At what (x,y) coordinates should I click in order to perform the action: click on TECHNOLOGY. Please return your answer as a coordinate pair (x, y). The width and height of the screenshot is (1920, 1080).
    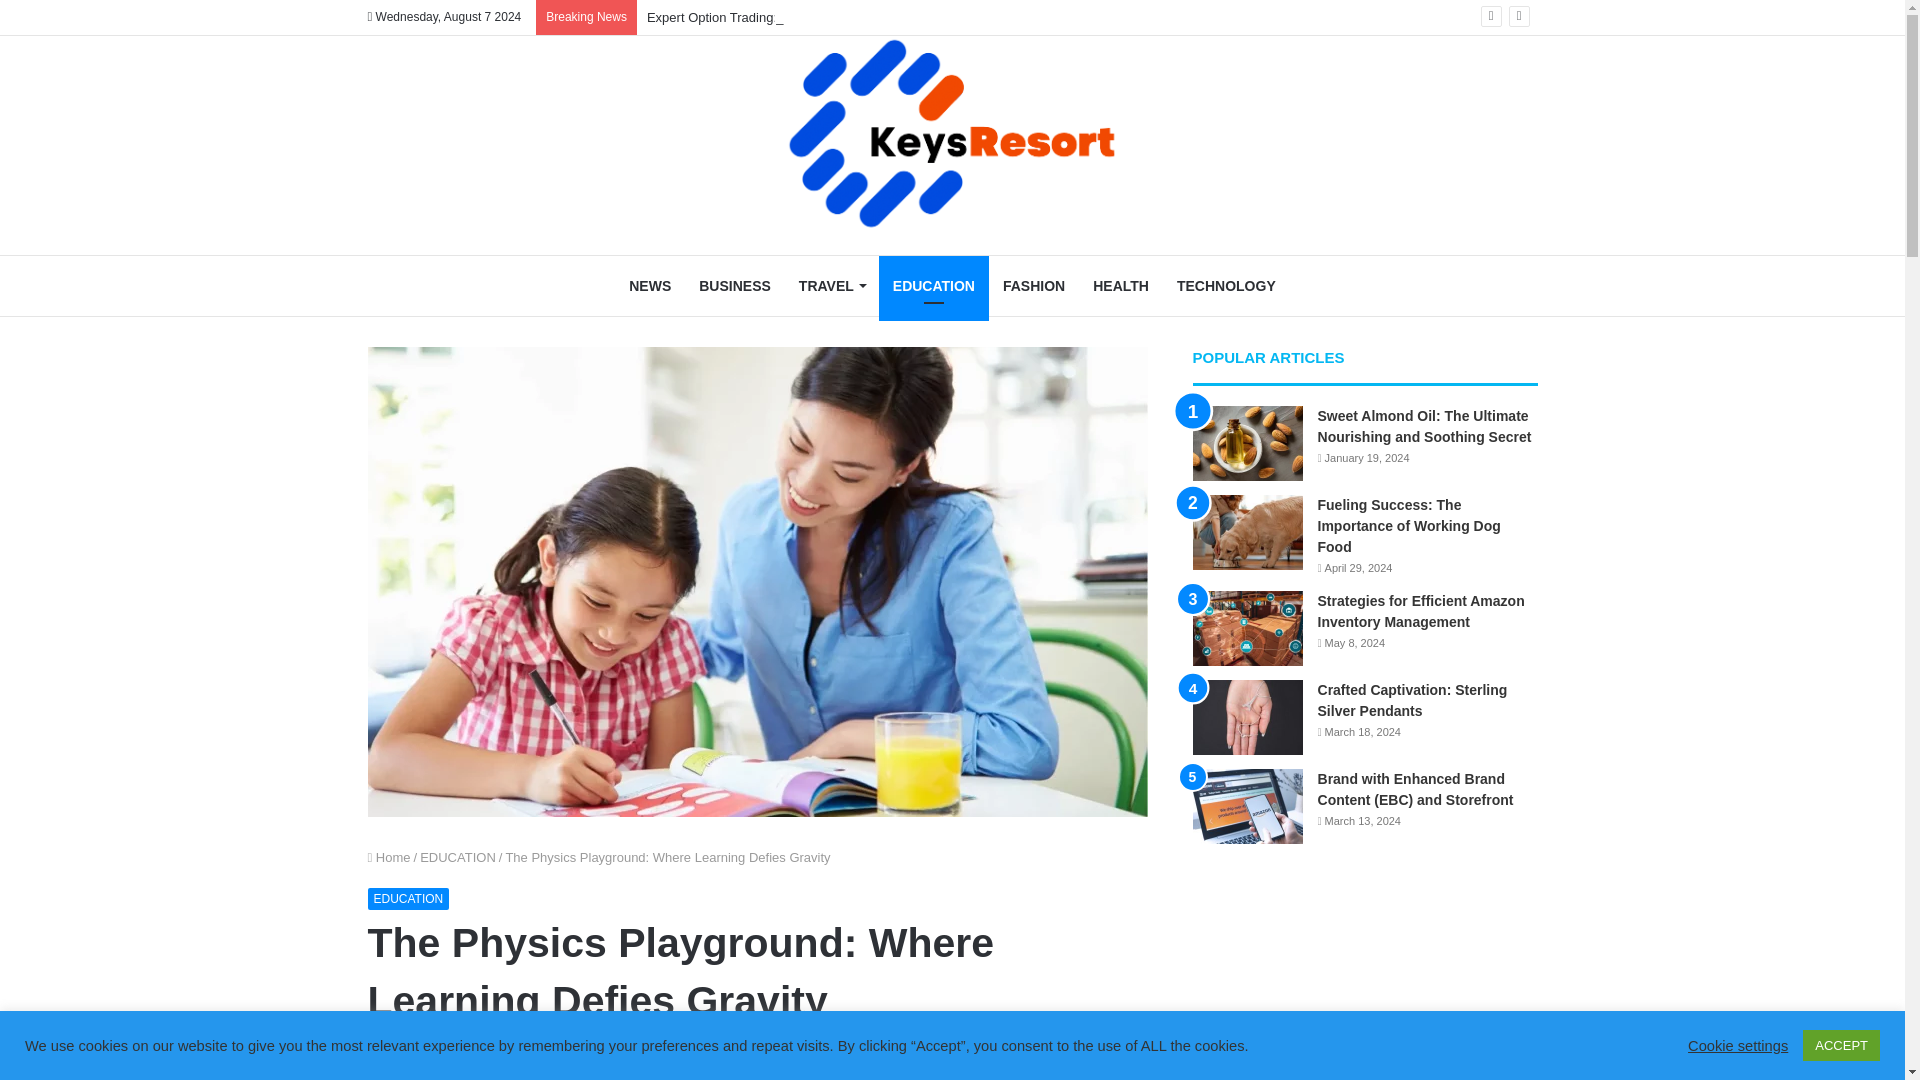
    Looking at the image, I should click on (1226, 286).